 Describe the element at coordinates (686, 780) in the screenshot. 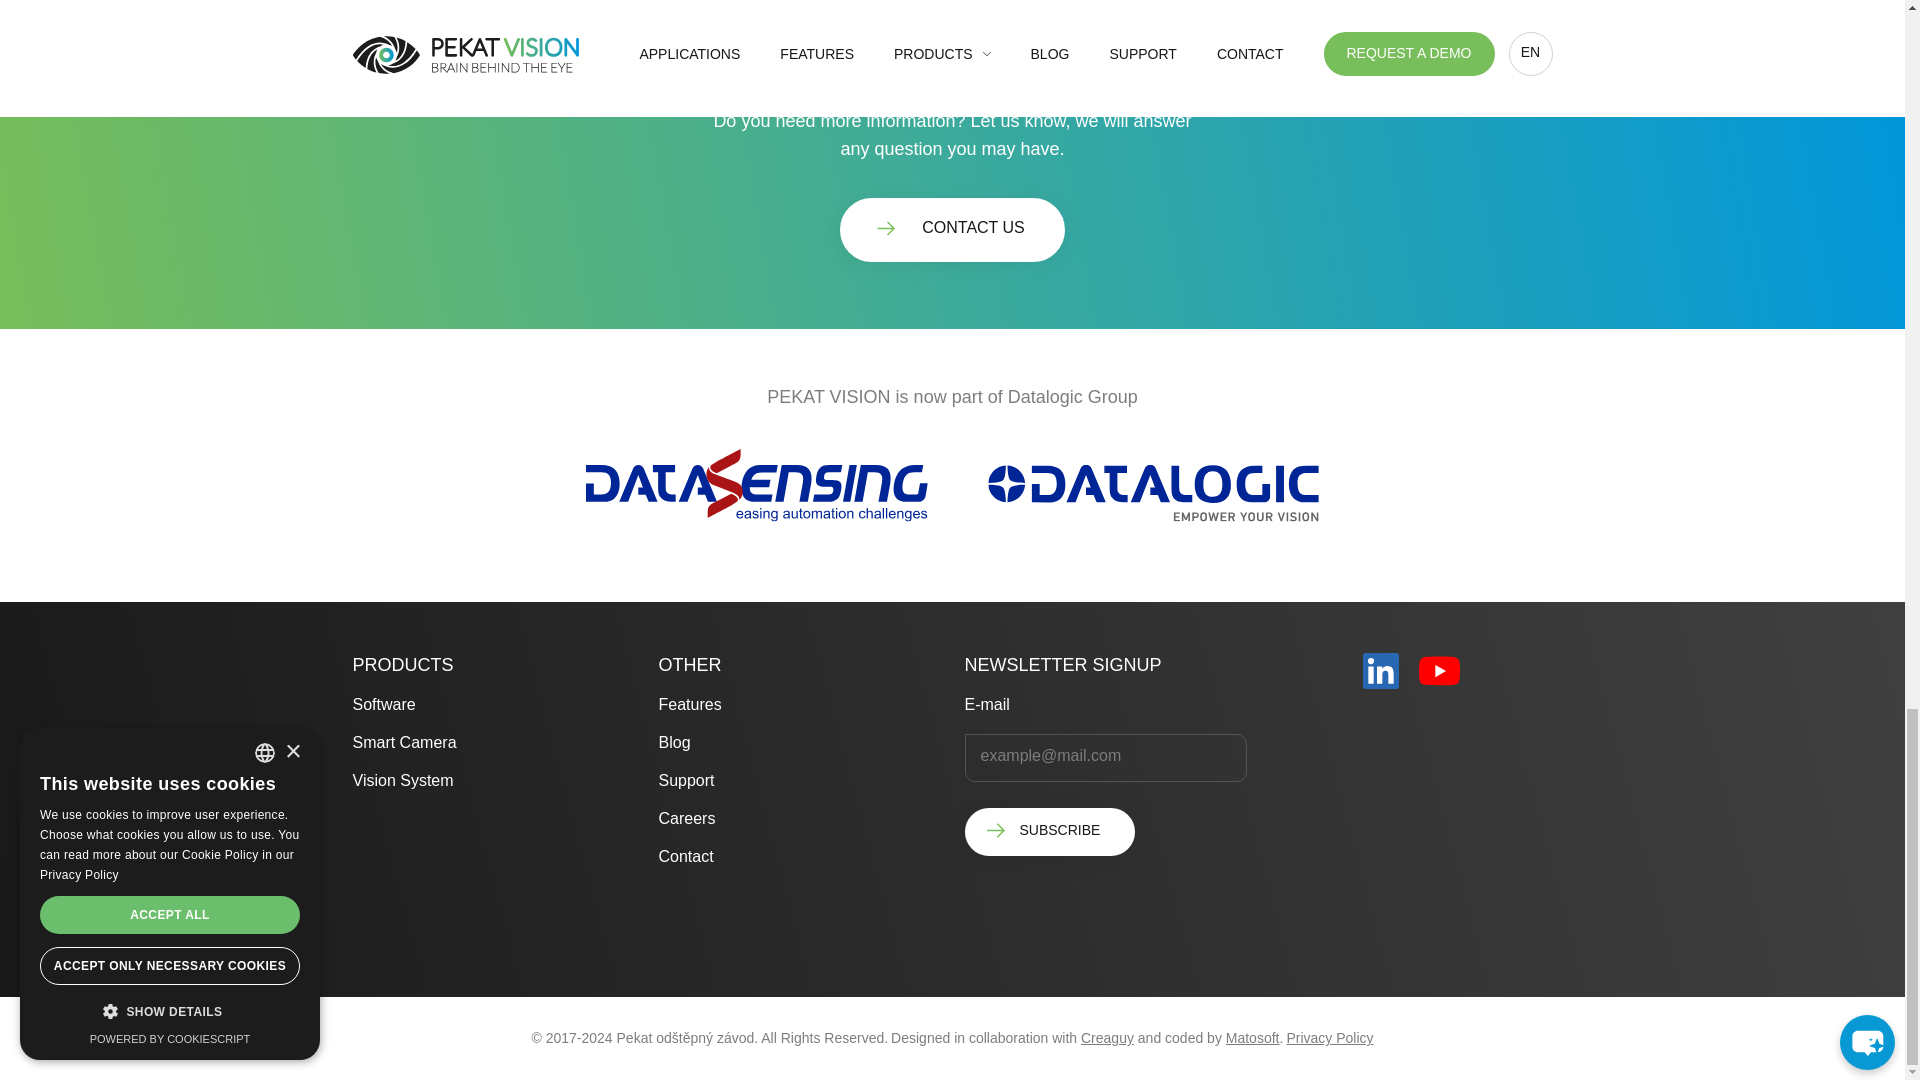

I see `Features` at that location.